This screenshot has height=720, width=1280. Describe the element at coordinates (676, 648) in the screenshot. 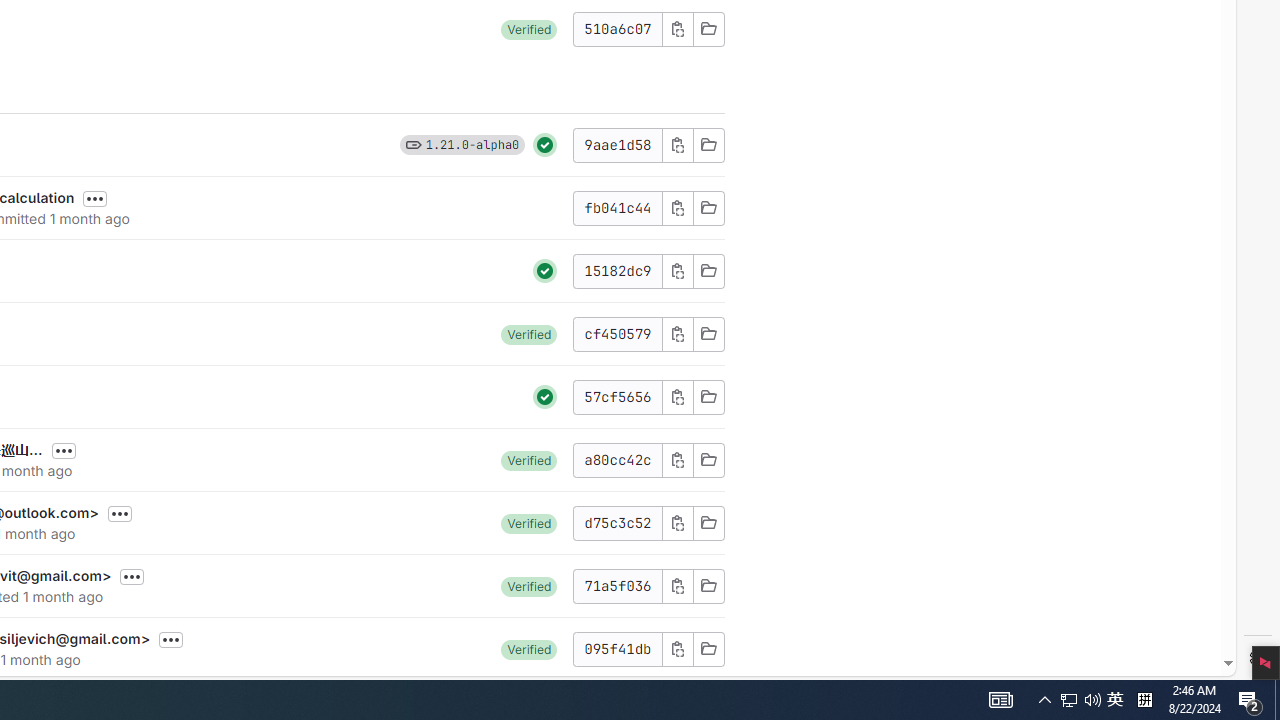

I see `Copy commit SHA` at that location.